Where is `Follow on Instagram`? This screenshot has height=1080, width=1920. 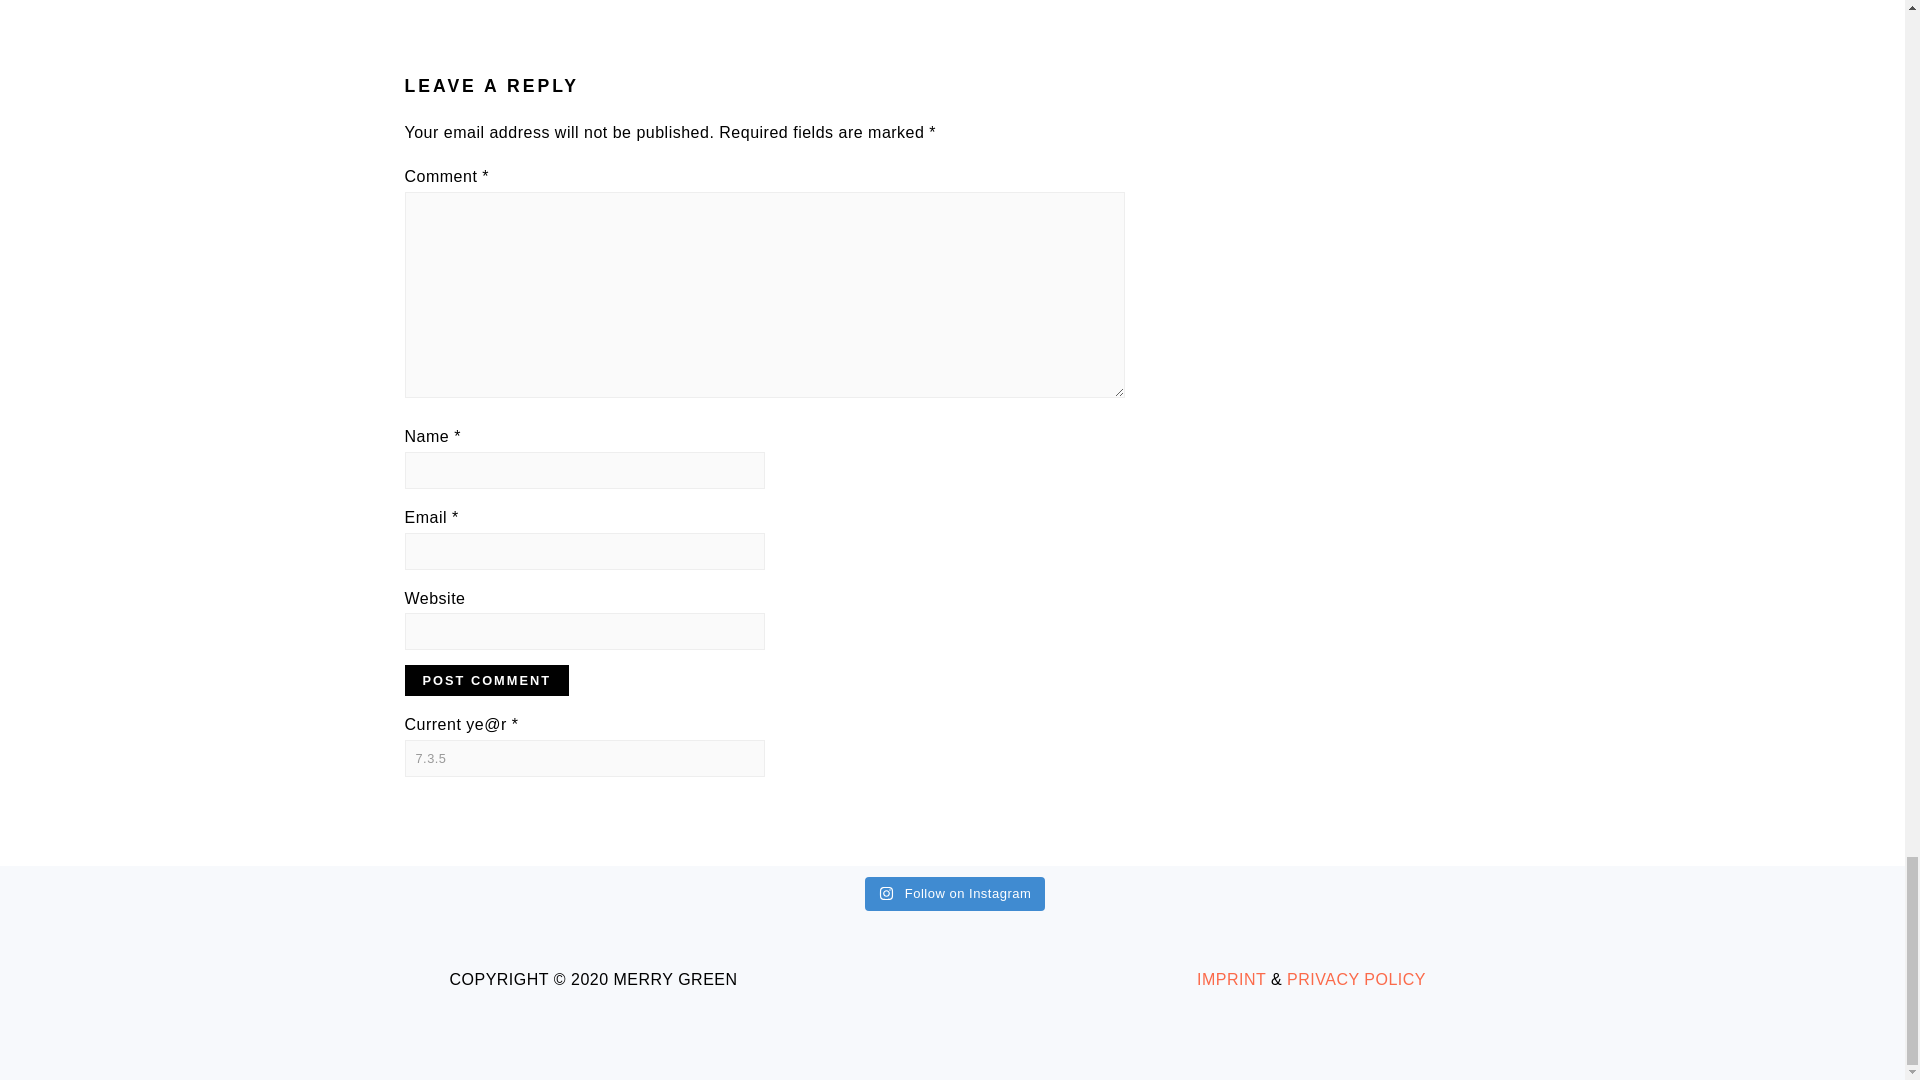
Follow on Instagram is located at coordinates (956, 894).